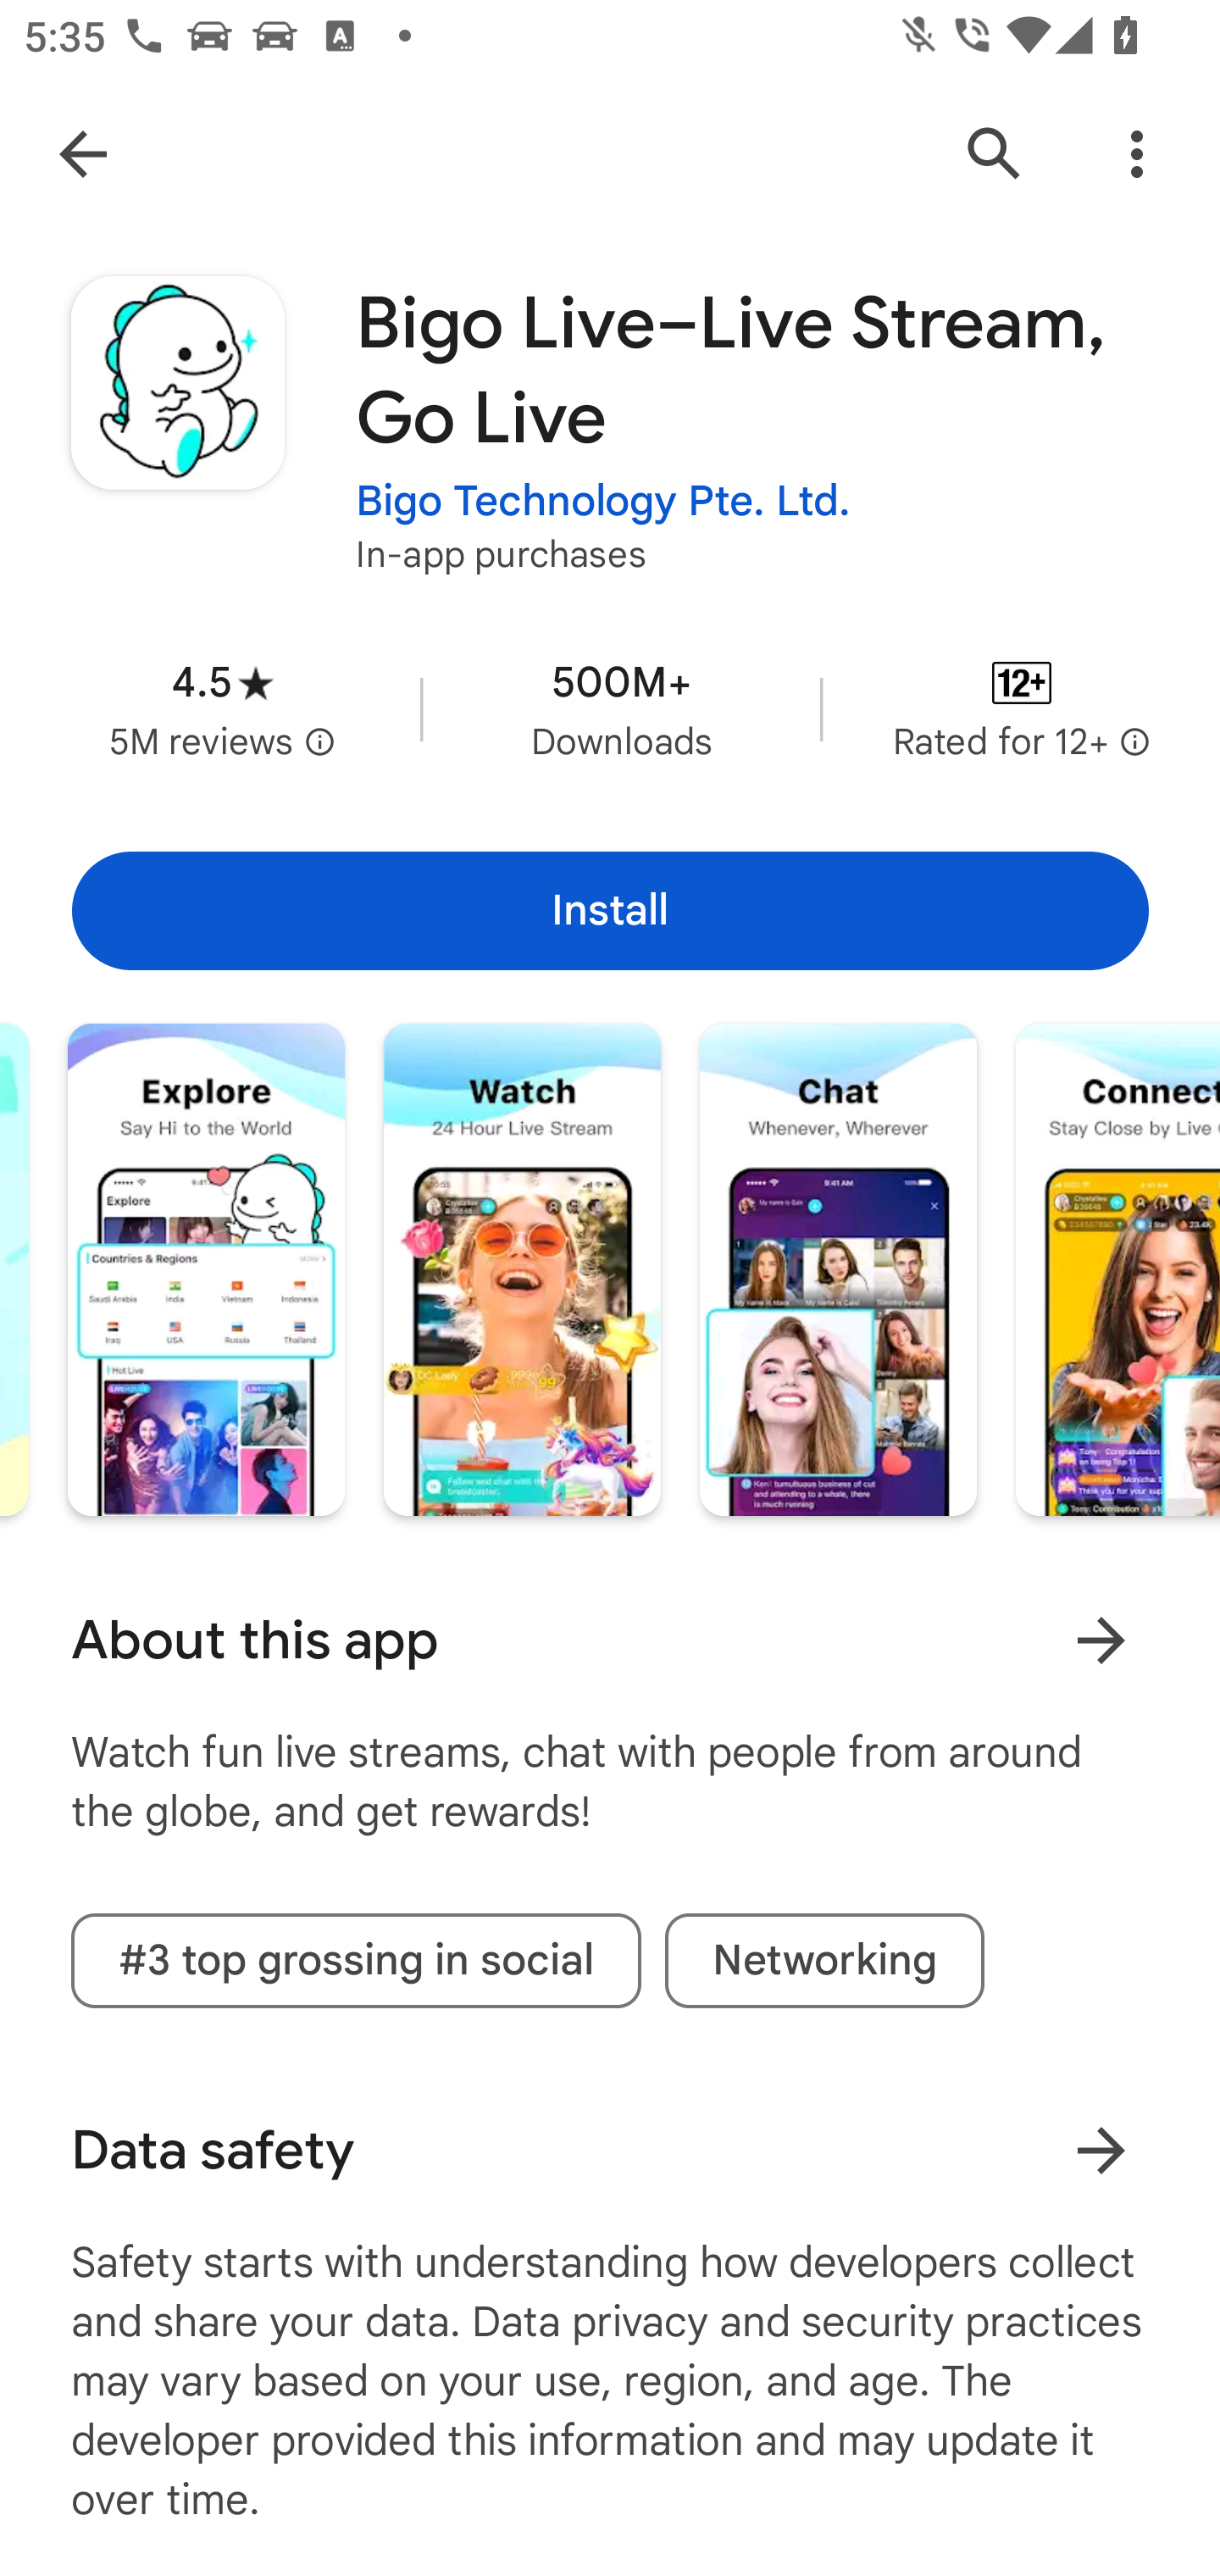 Image resolution: width=1220 pixels, height=2576 pixels. Describe the element at coordinates (83, 154) in the screenshot. I see `Navigate up` at that location.